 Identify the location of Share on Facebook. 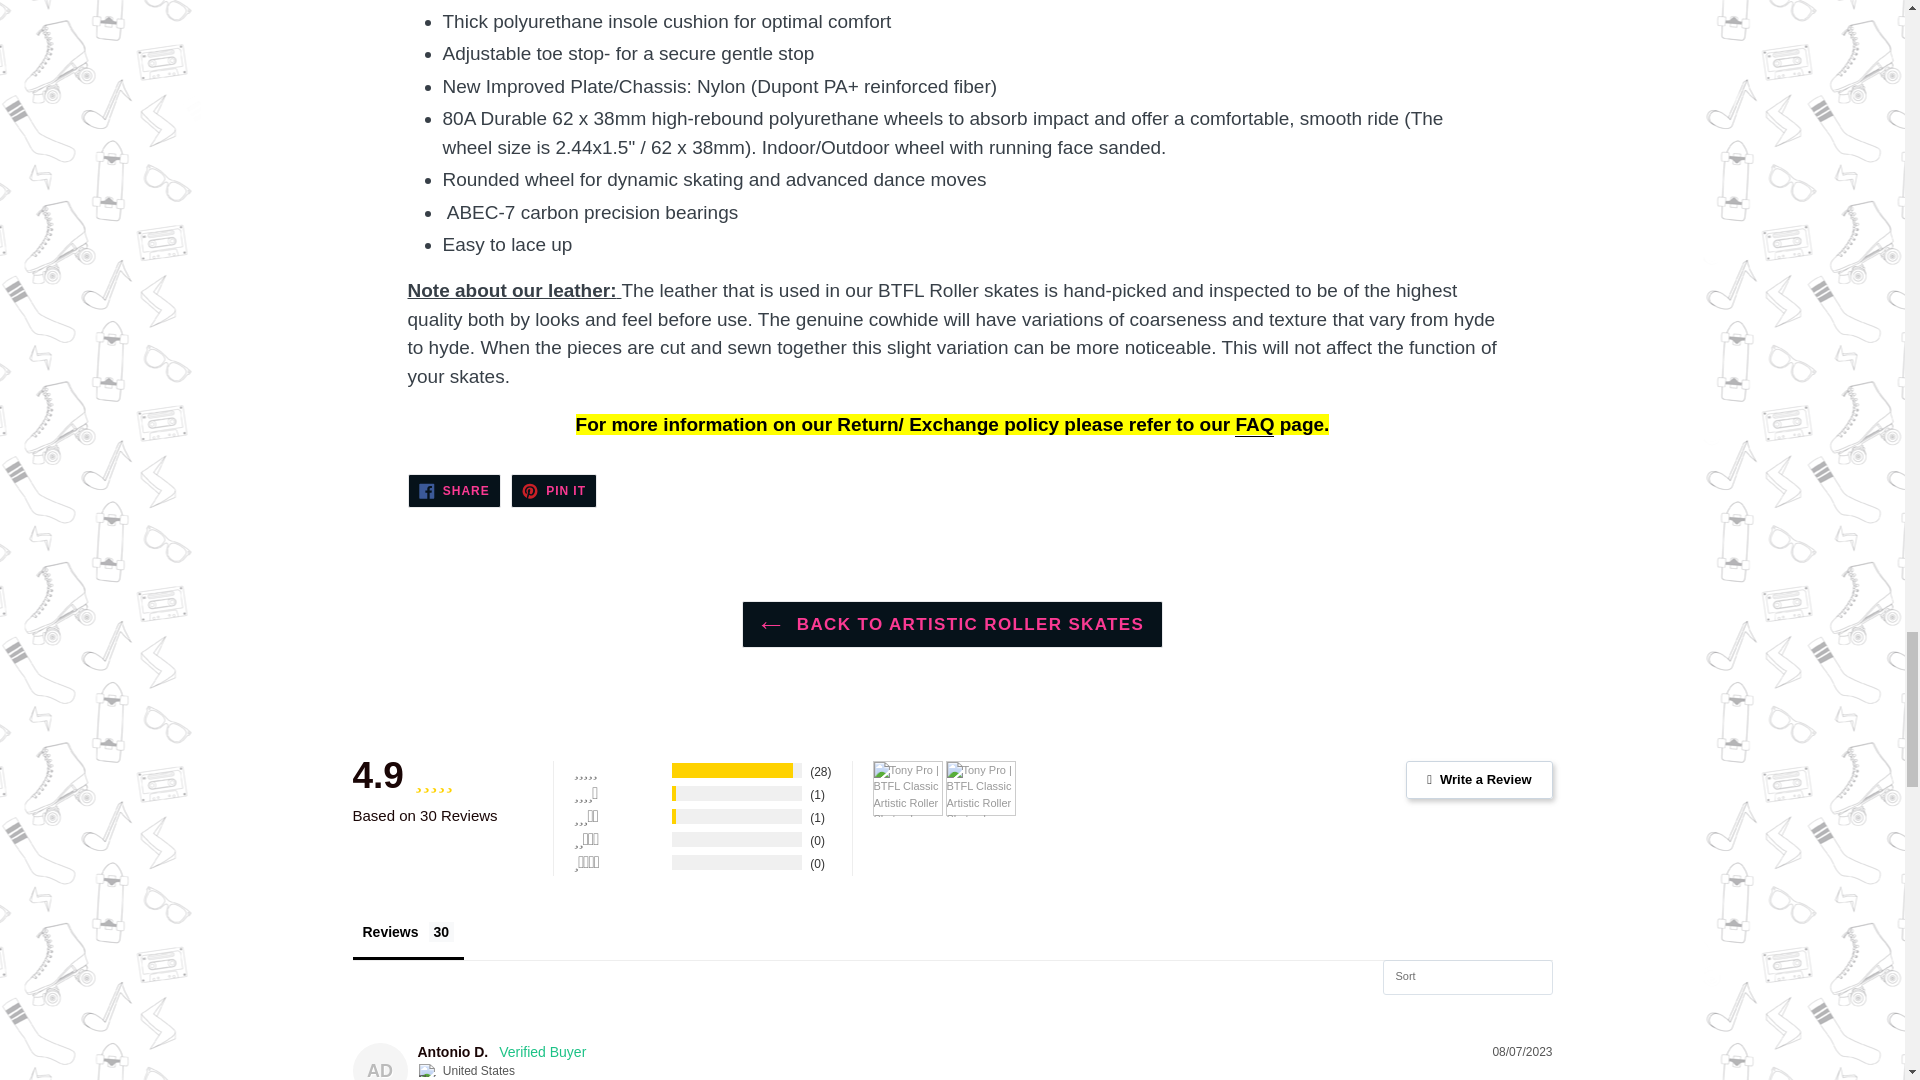
(454, 490).